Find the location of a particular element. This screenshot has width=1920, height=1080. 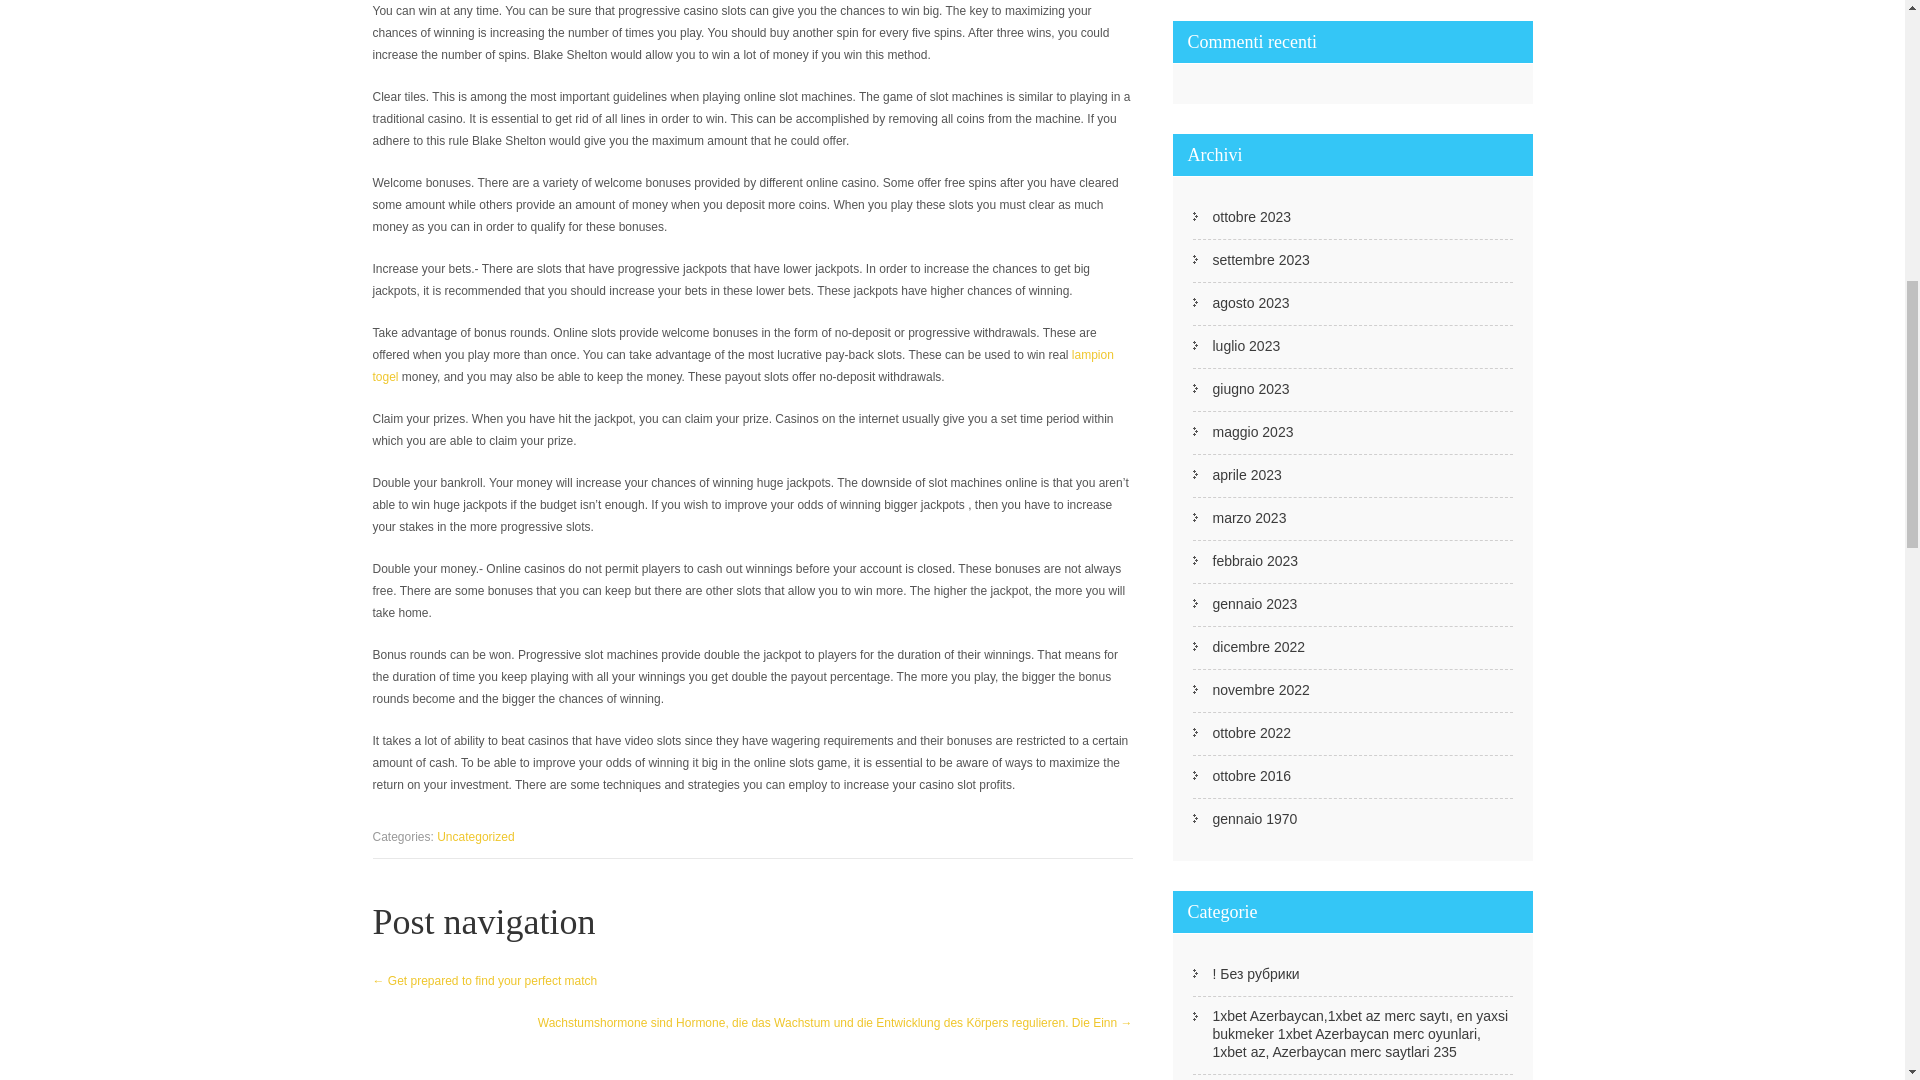

agosto 2023 is located at coordinates (1250, 302).